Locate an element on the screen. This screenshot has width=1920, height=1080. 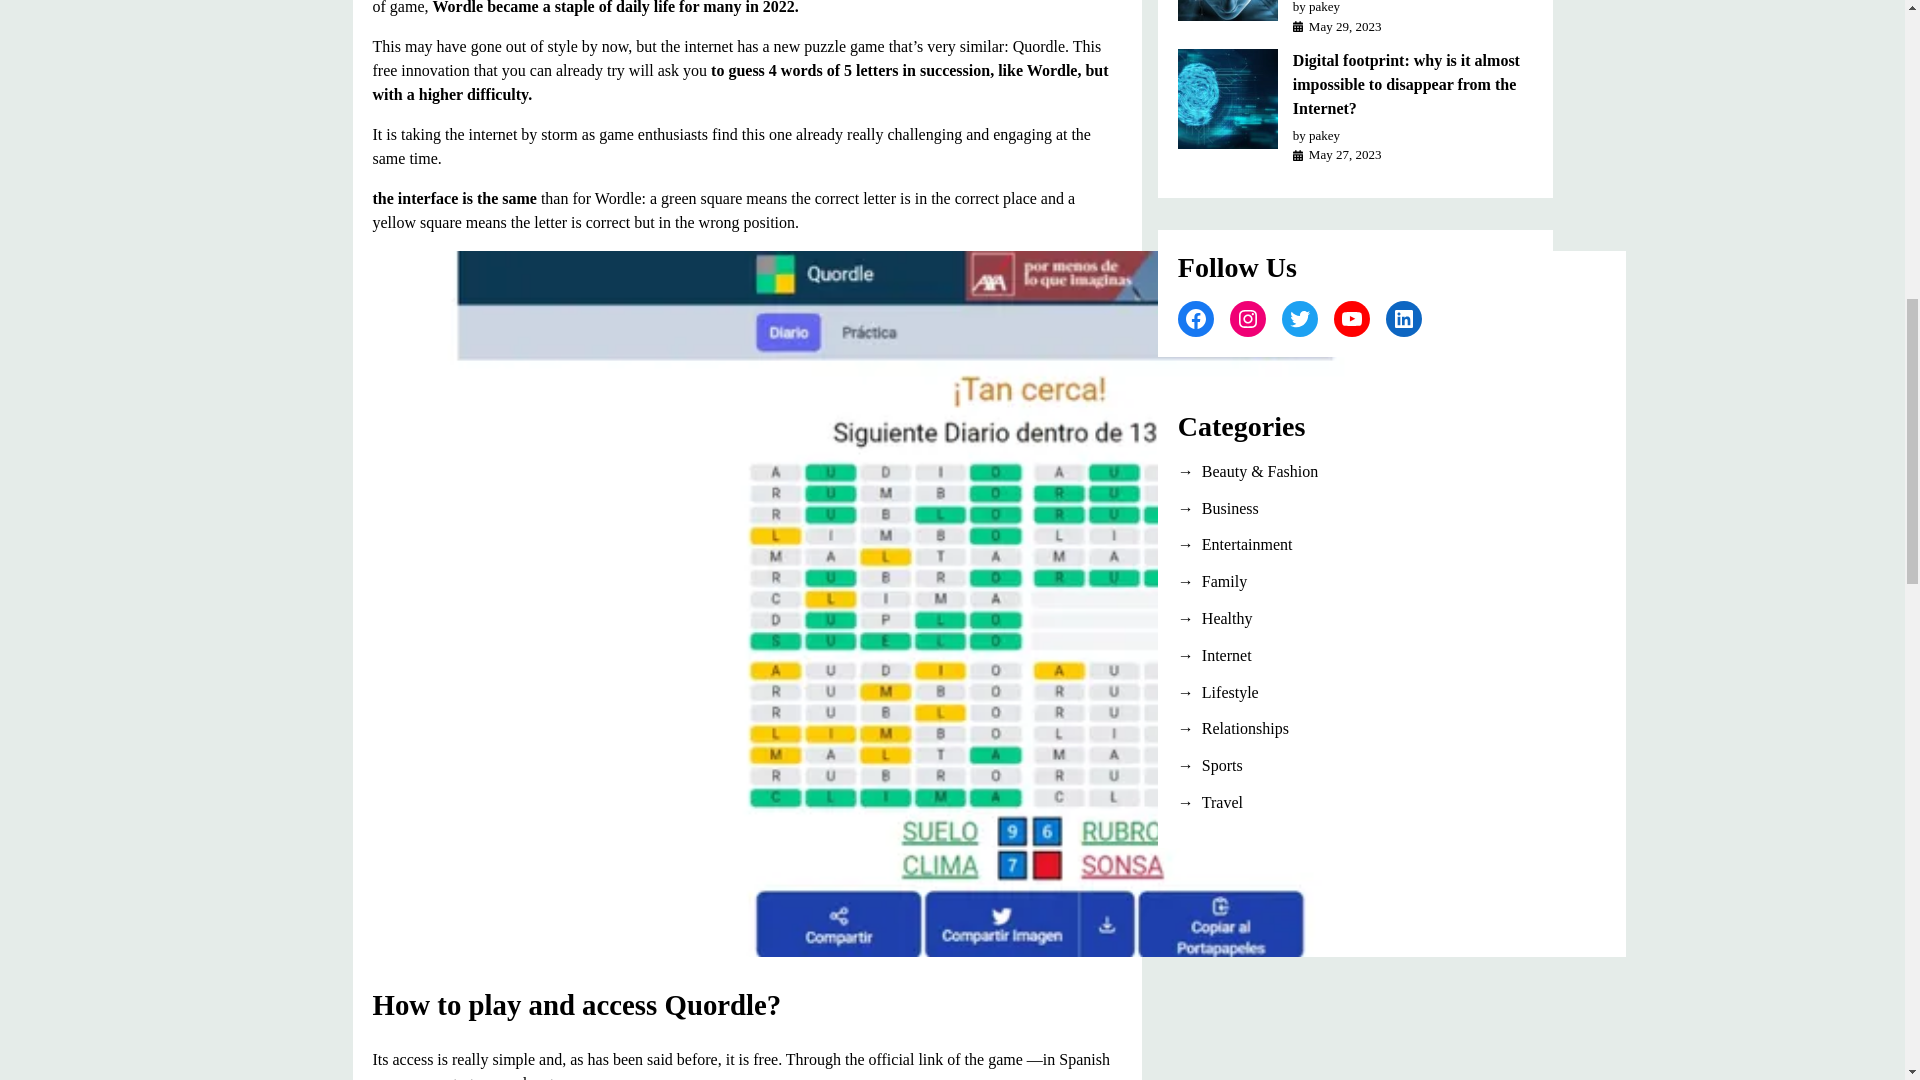
Internet is located at coordinates (1355, 656).